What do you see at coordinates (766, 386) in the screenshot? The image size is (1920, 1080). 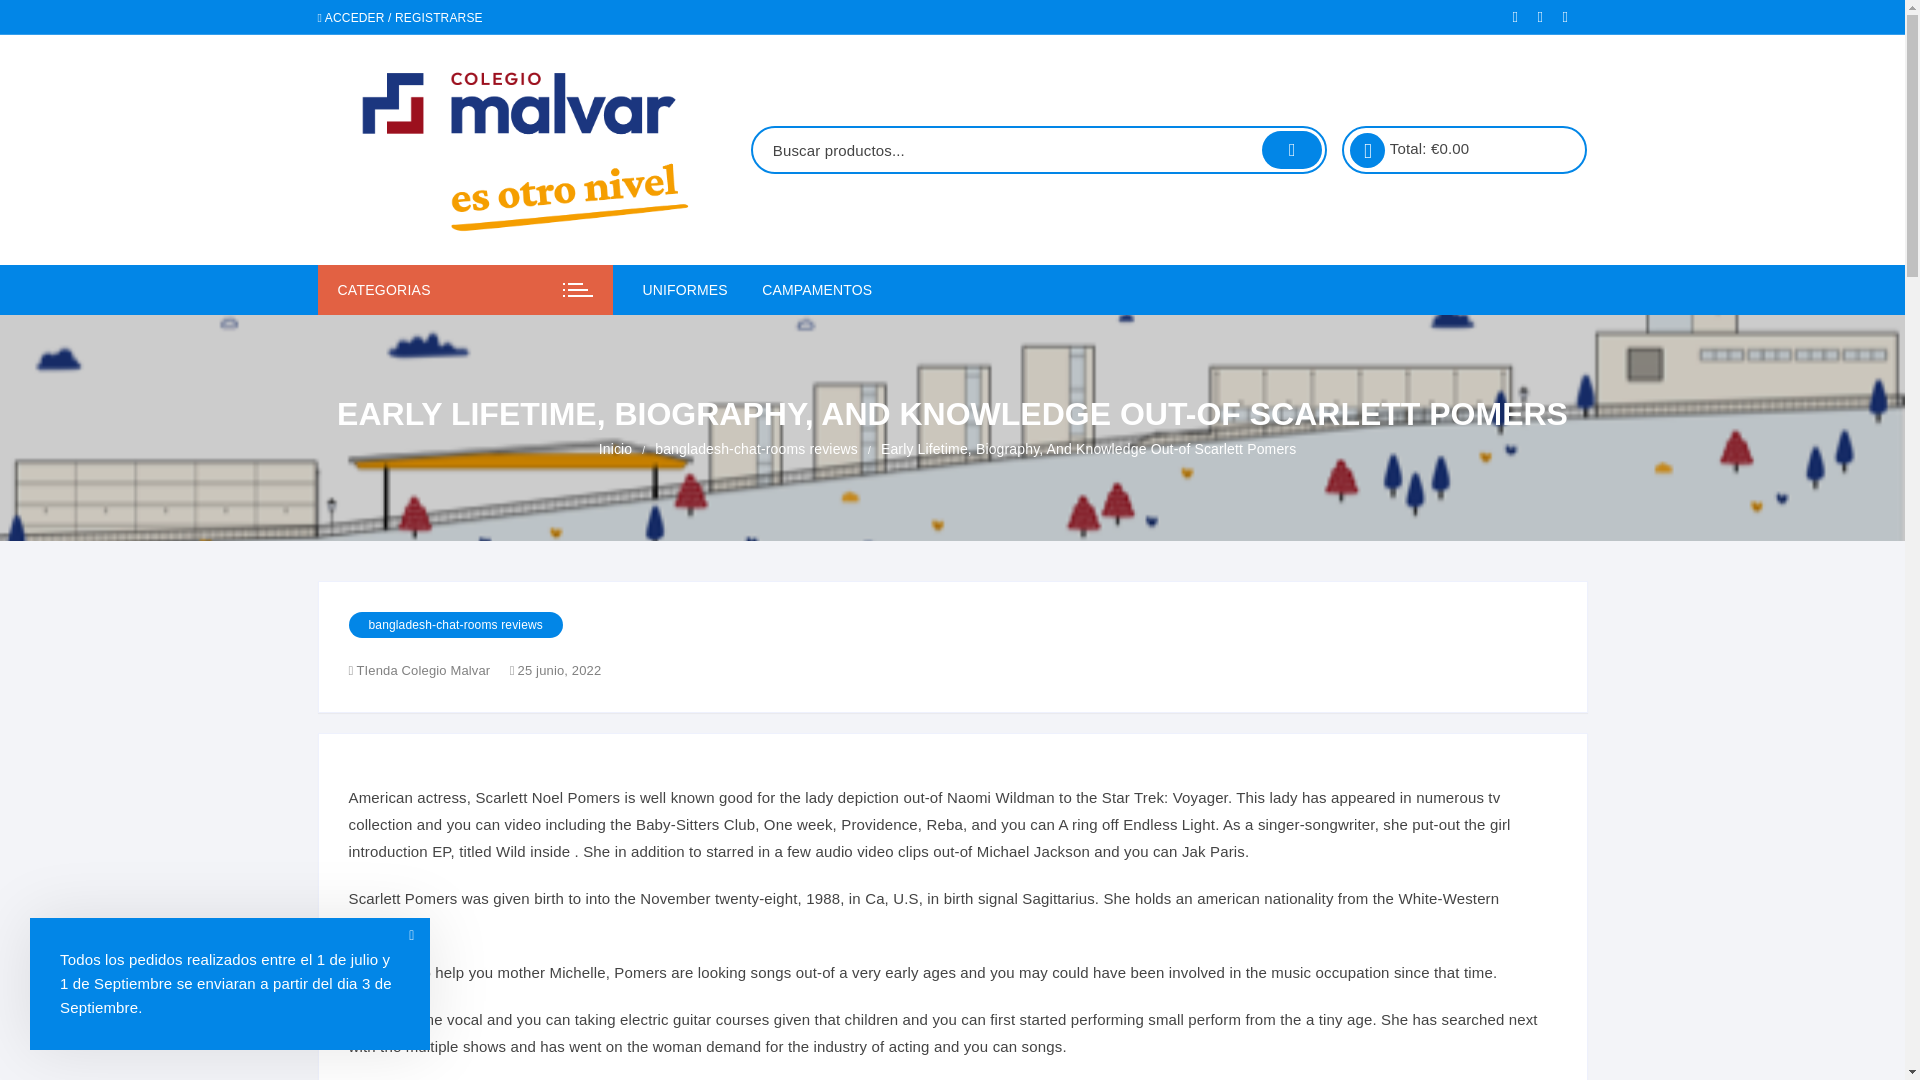 I see `Ropa Deportiva` at bounding box center [766, 386].